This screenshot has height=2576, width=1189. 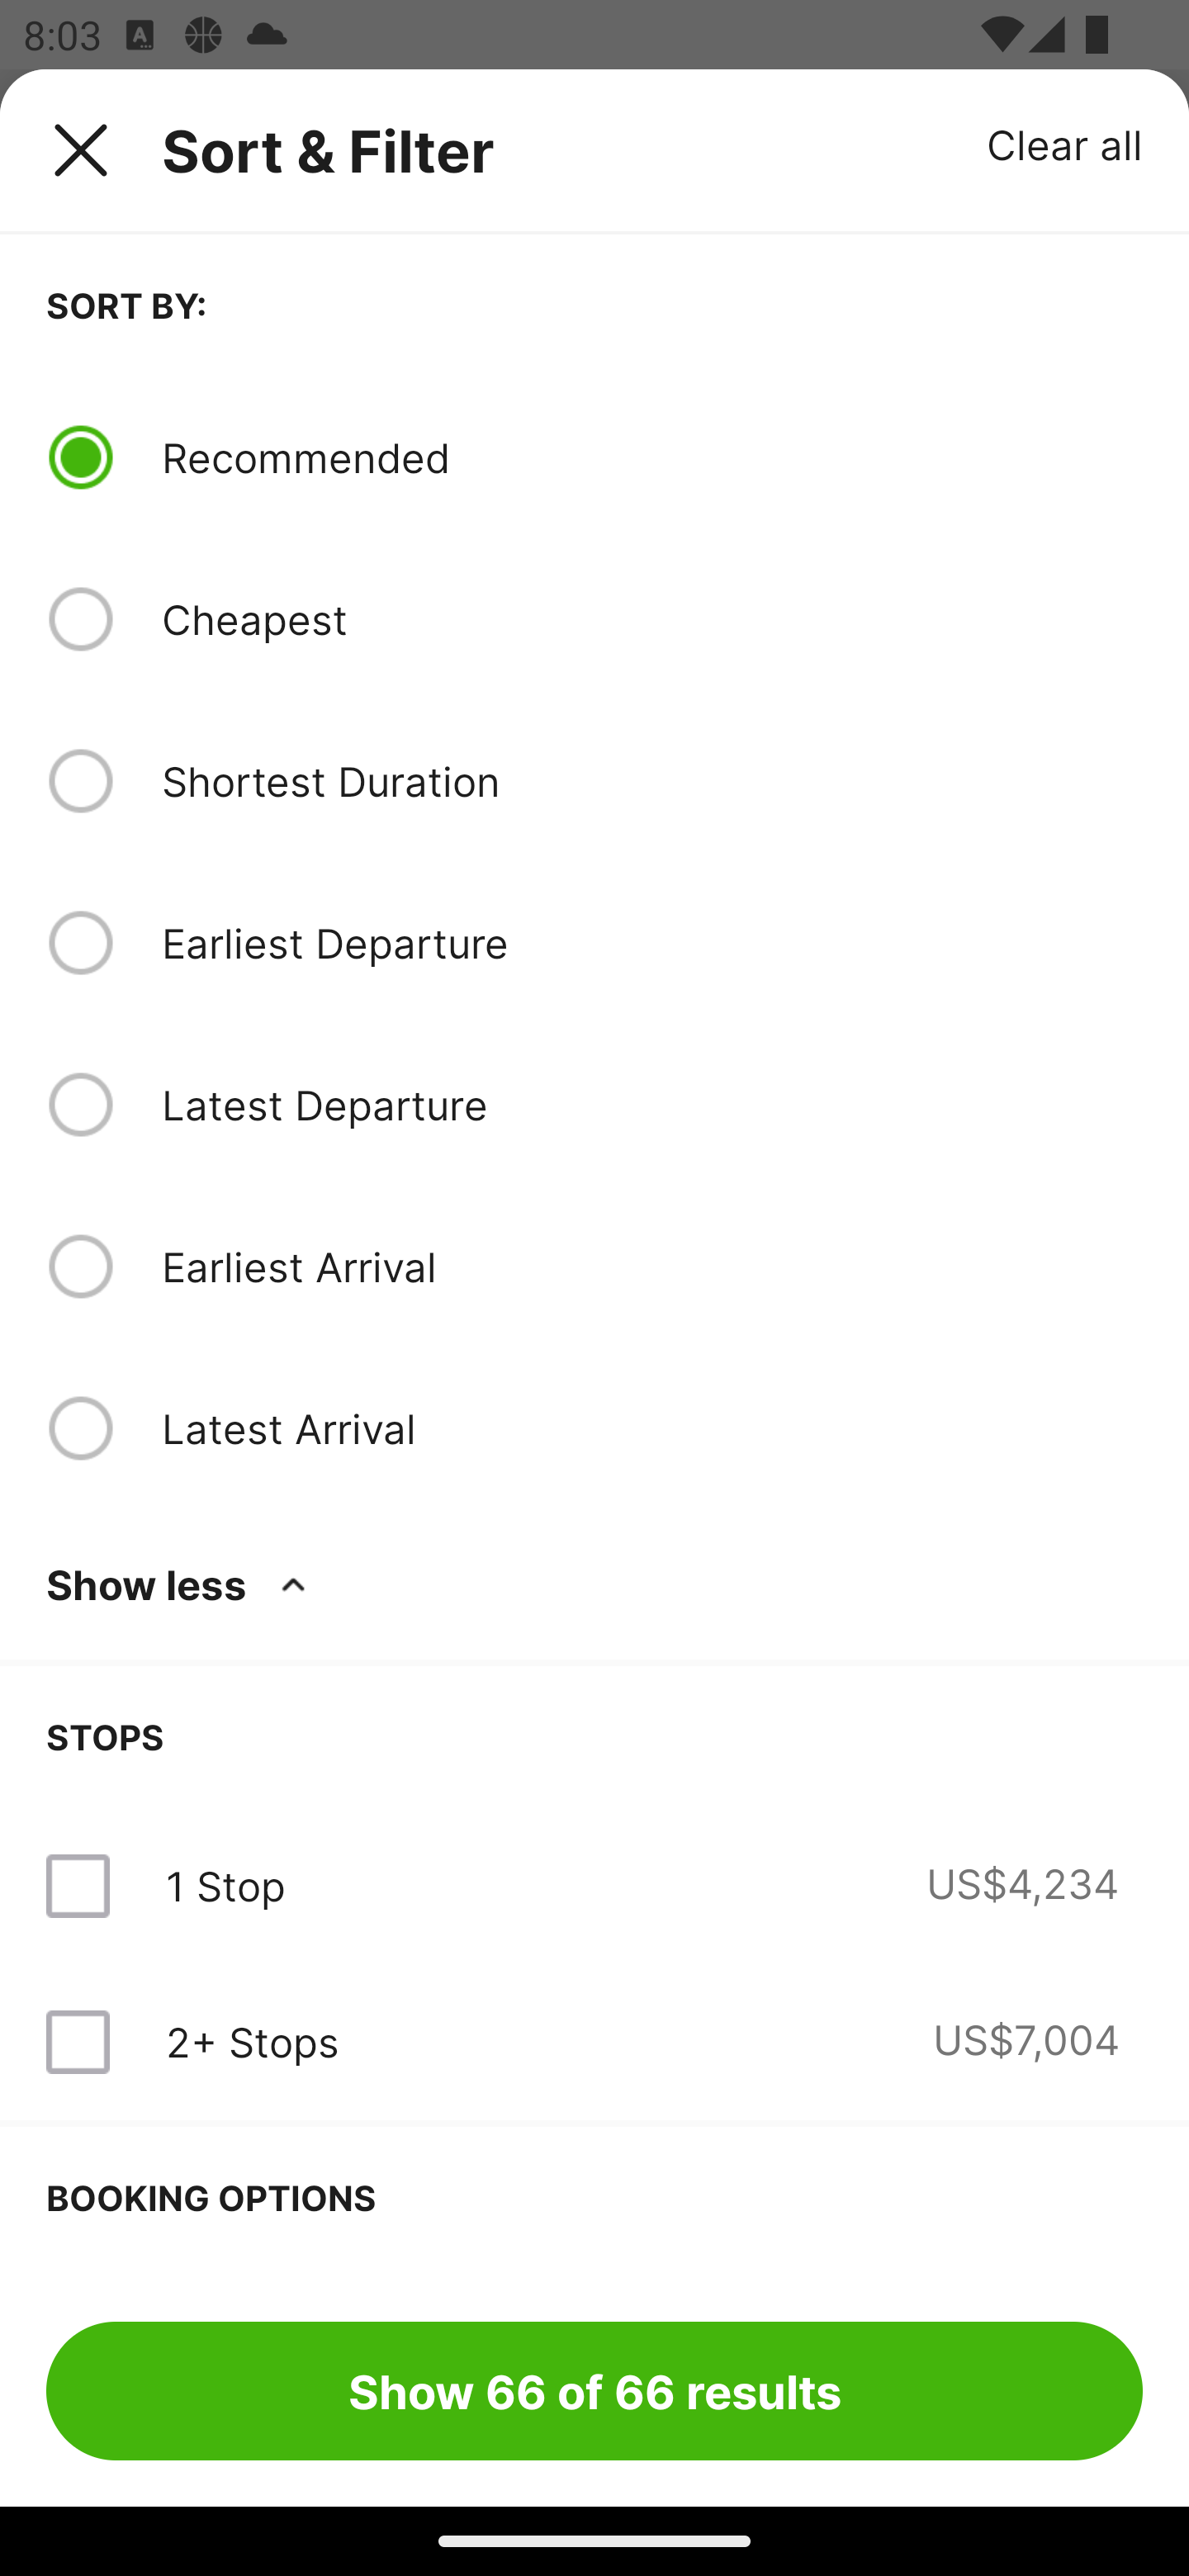 I want to click on Recommended , so click(x=651, y=457).